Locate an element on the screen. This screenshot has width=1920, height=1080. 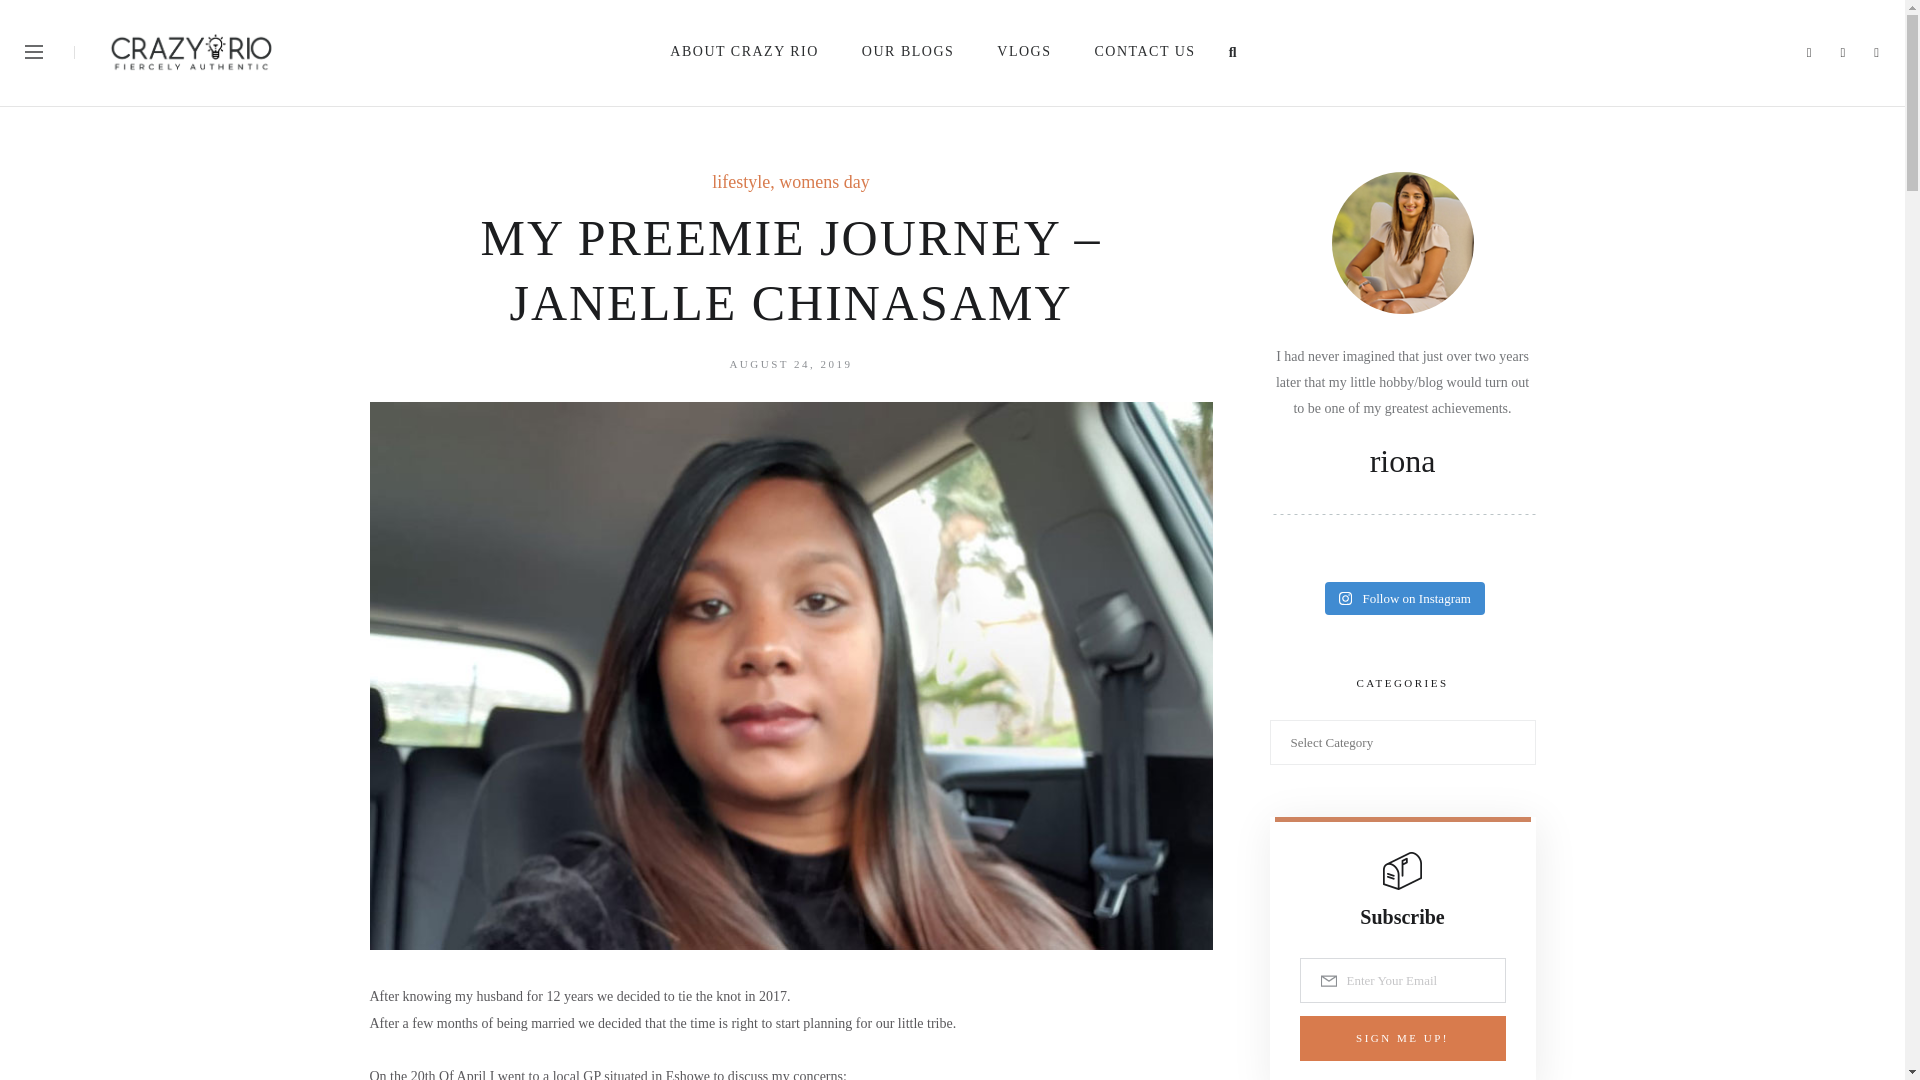
VLOGS is located at coordinates (1025, 52).